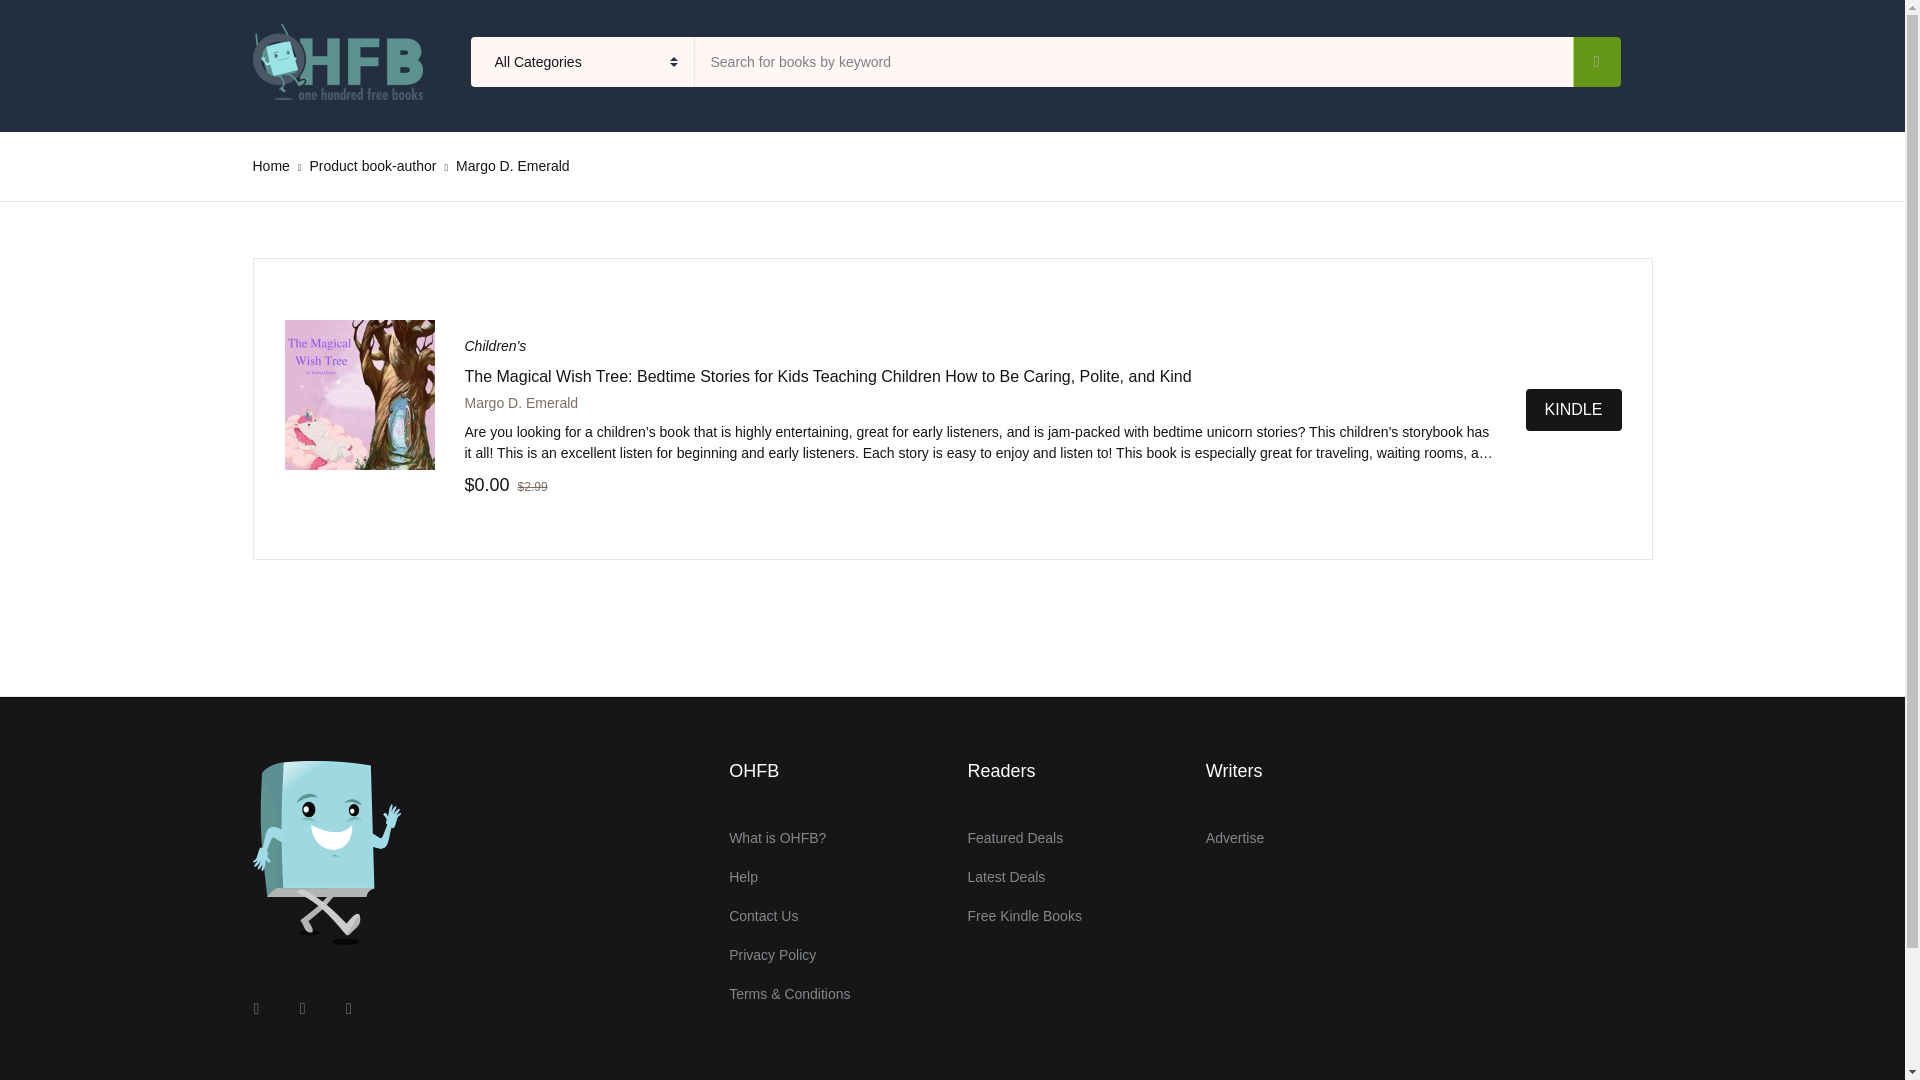  What do you see at coordinates (1006, 877) in the screenshot?
I see `Latest Deals` at bounding box center [1006, 877].